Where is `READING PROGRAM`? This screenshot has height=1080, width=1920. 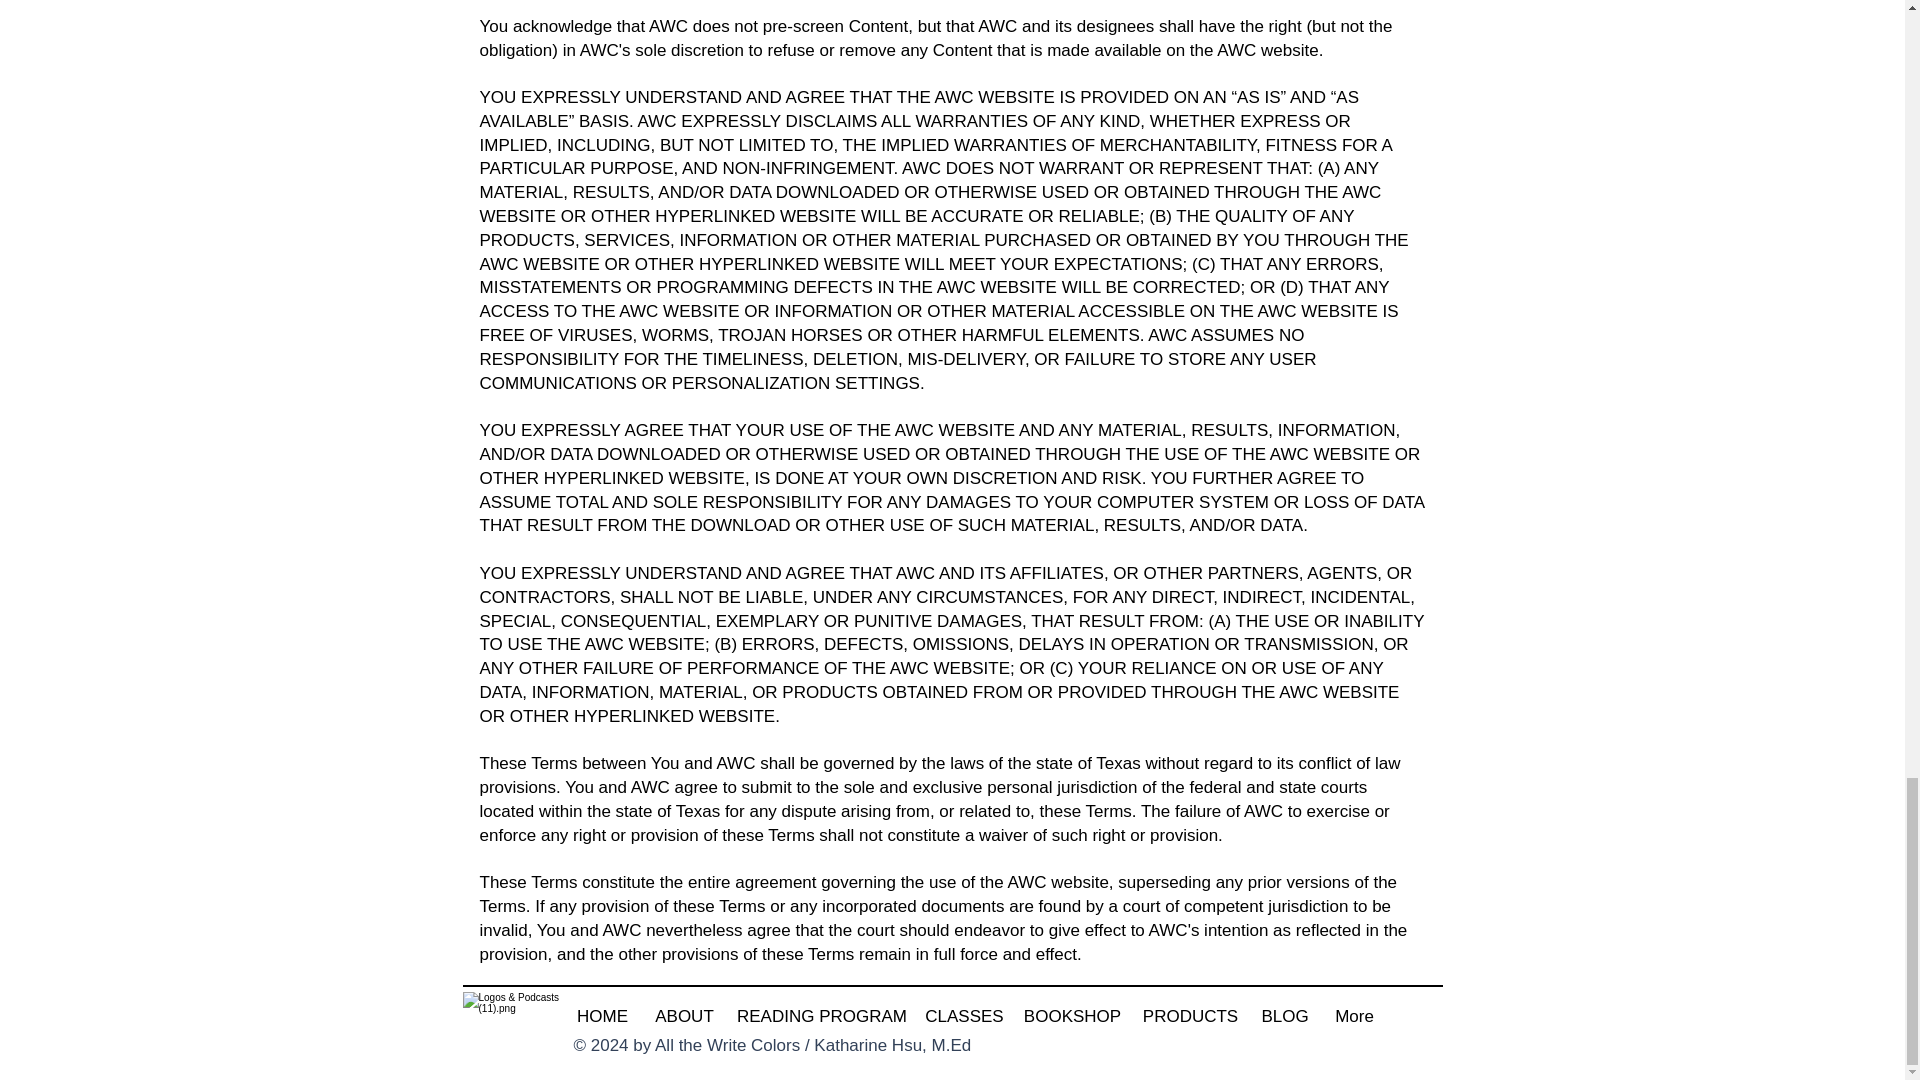 READING PROGRAM is located at coordinates (820, 1017).